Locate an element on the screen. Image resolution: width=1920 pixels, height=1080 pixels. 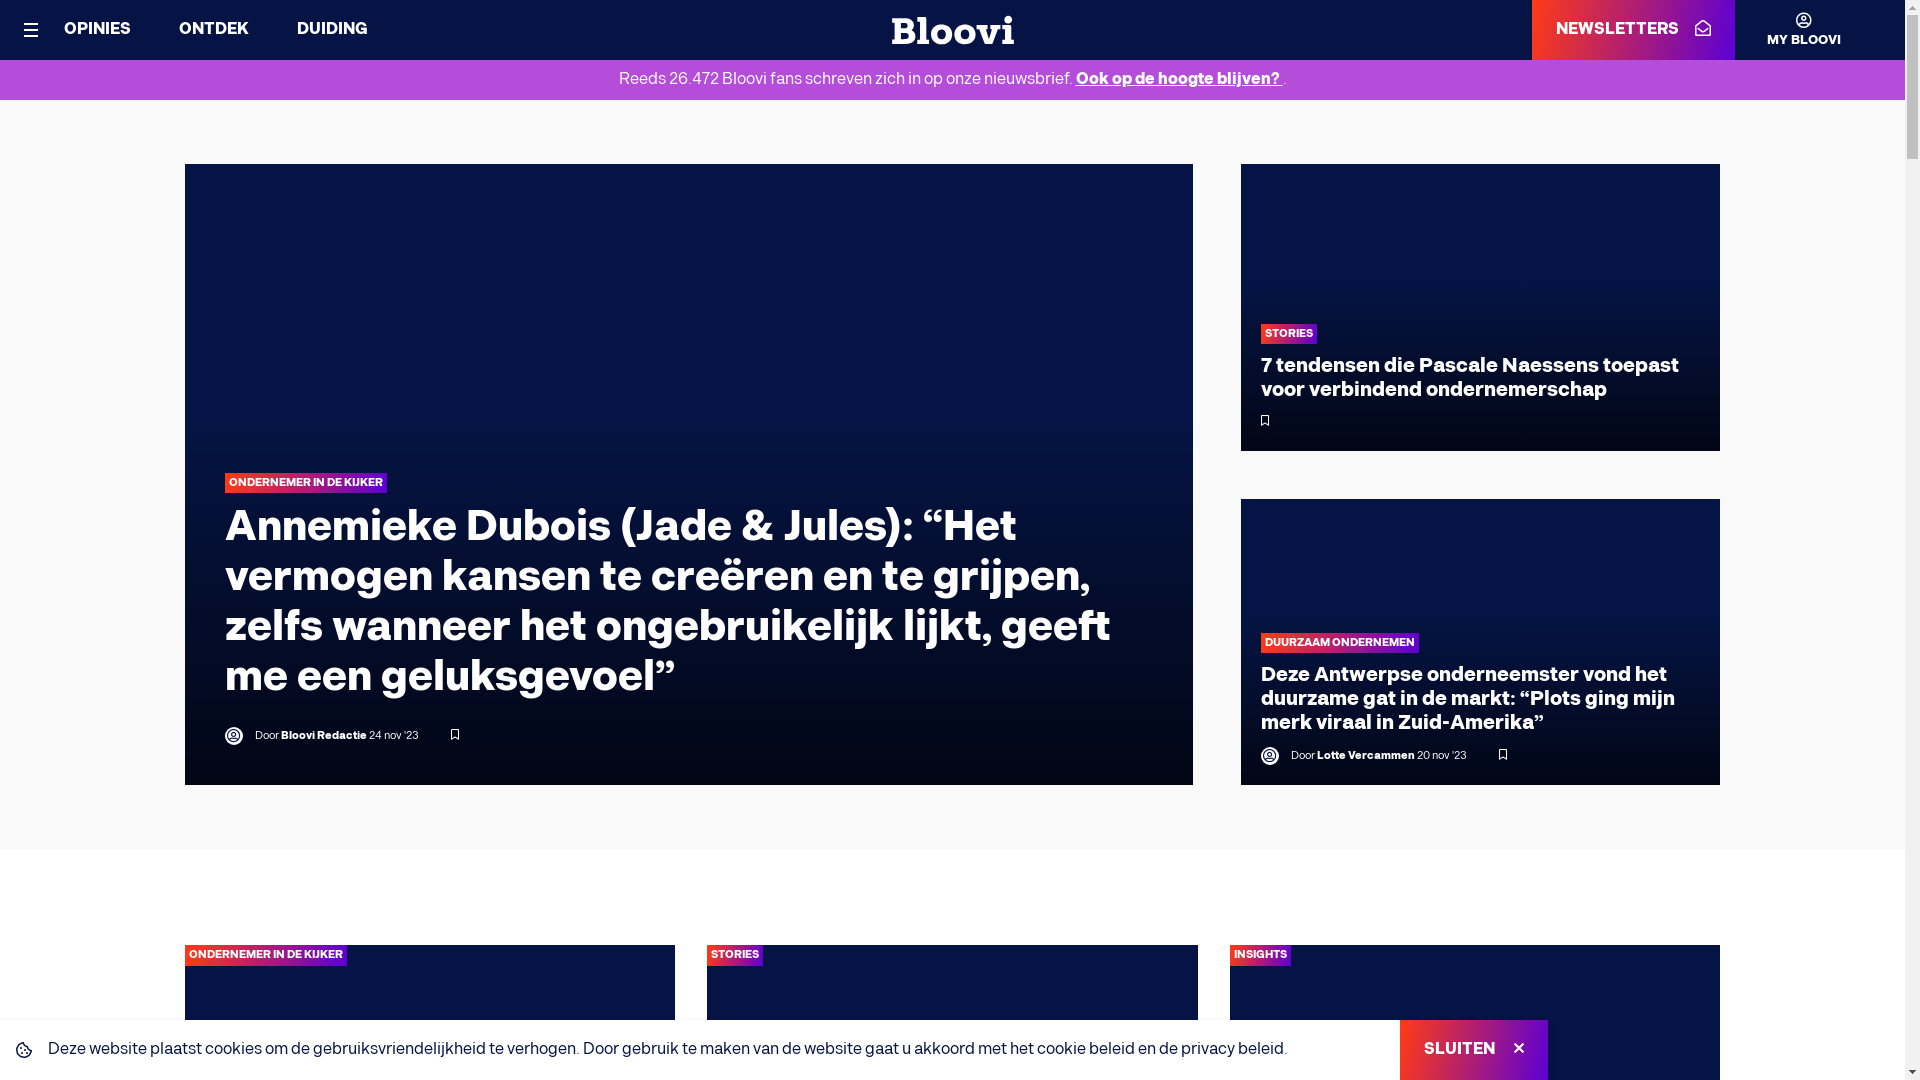
MY BLOOVI is located at coordinates (1788, 30).